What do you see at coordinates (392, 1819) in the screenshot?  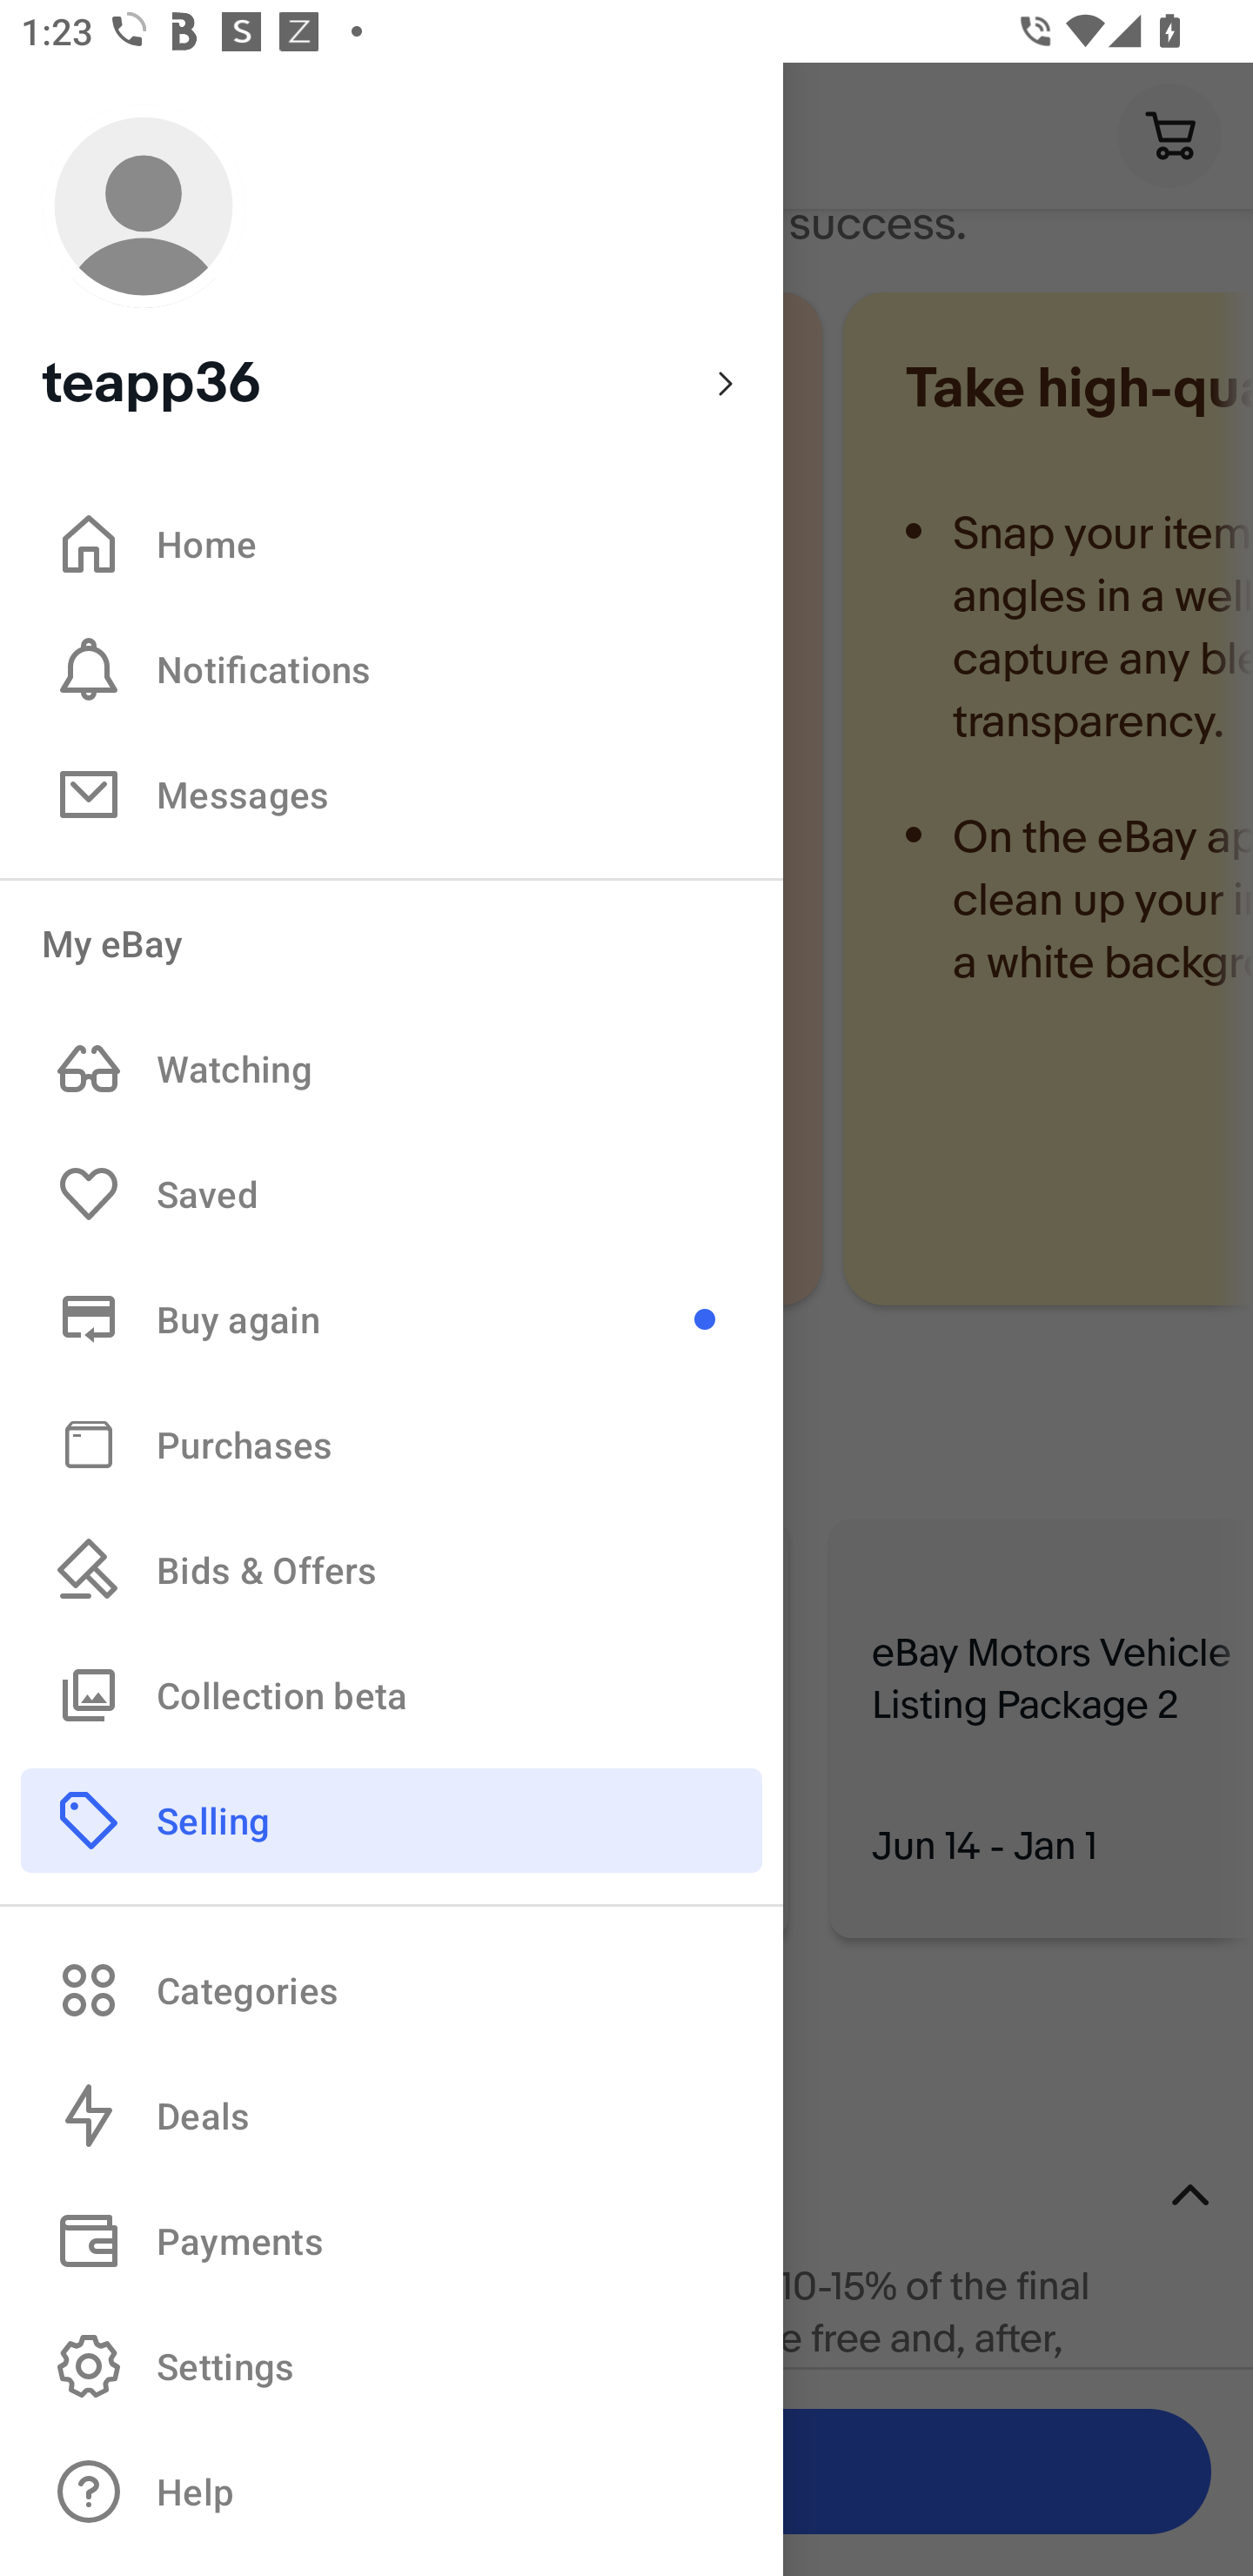 I see `Selling` at bounding box center [392, 1819].